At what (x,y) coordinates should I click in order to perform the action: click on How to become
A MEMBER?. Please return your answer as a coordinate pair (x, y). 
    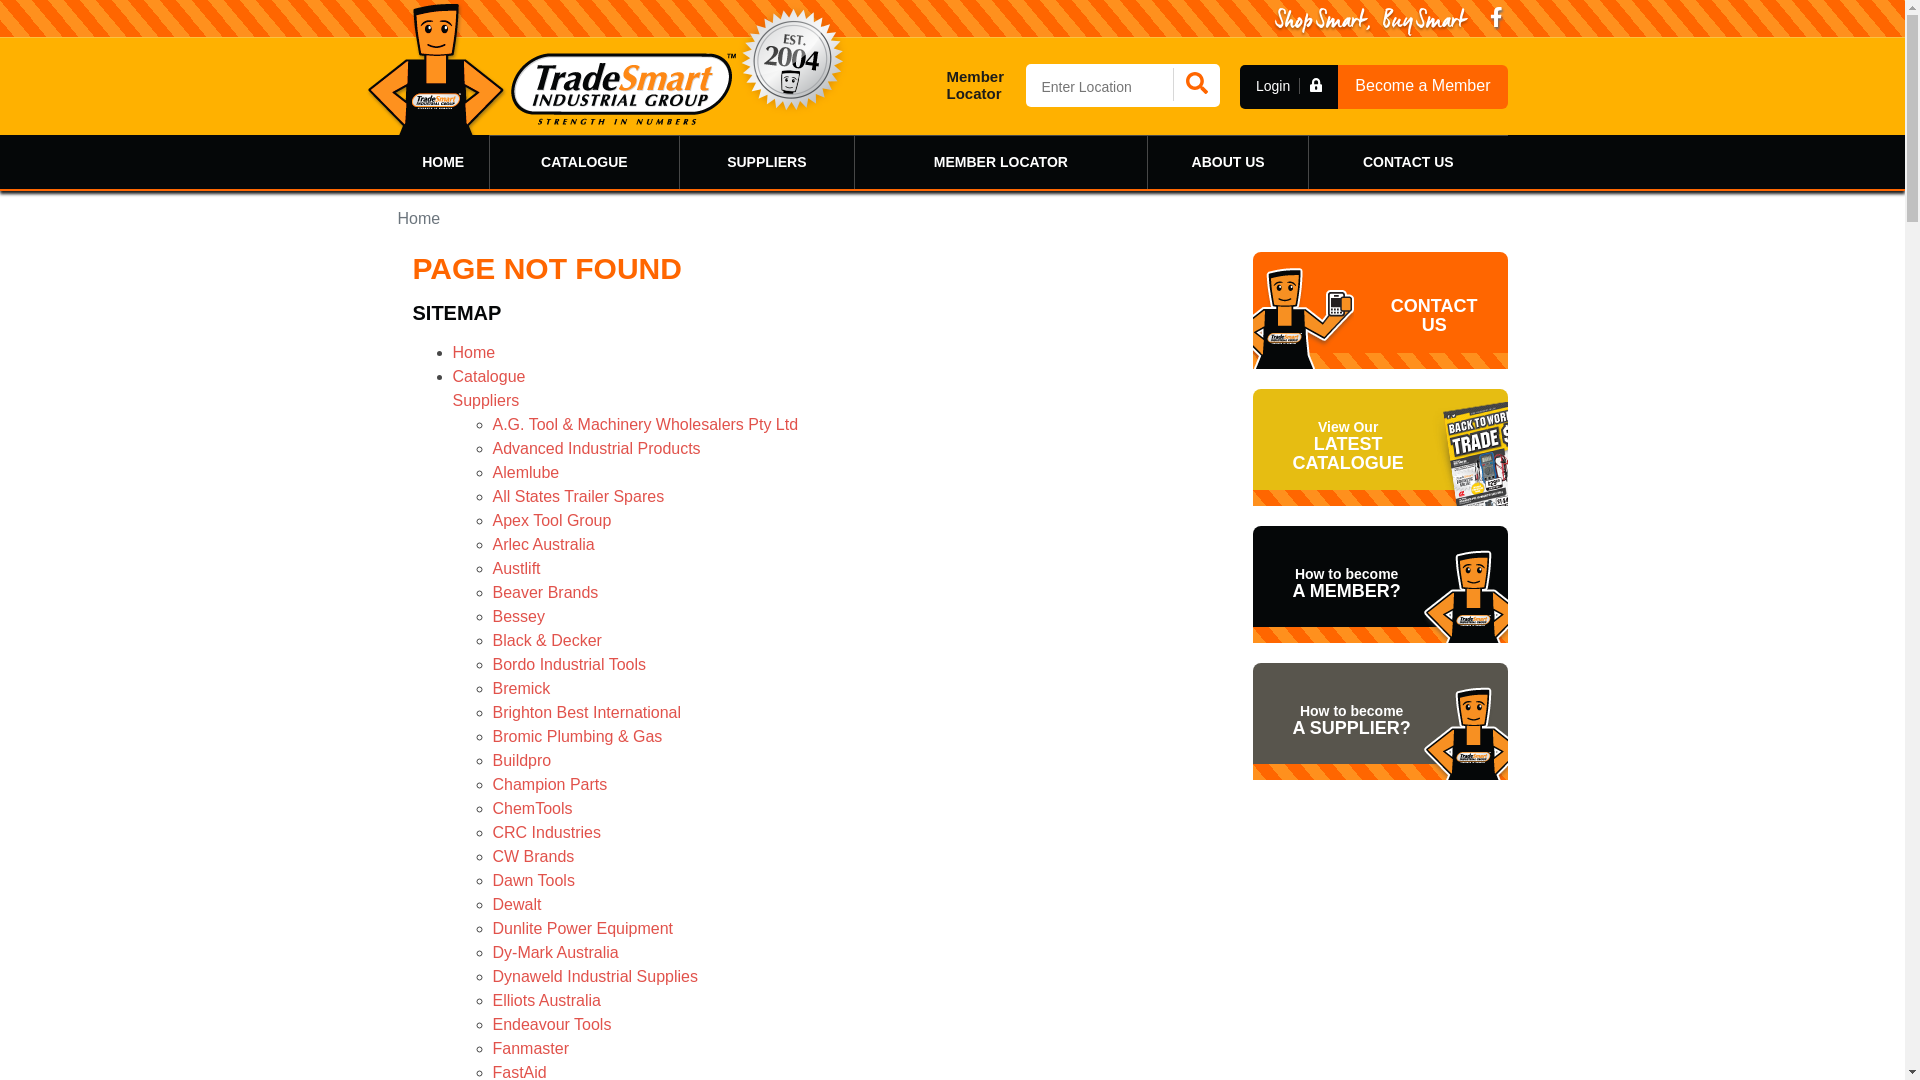
    Looking at the image, I should click on (1380, 584).